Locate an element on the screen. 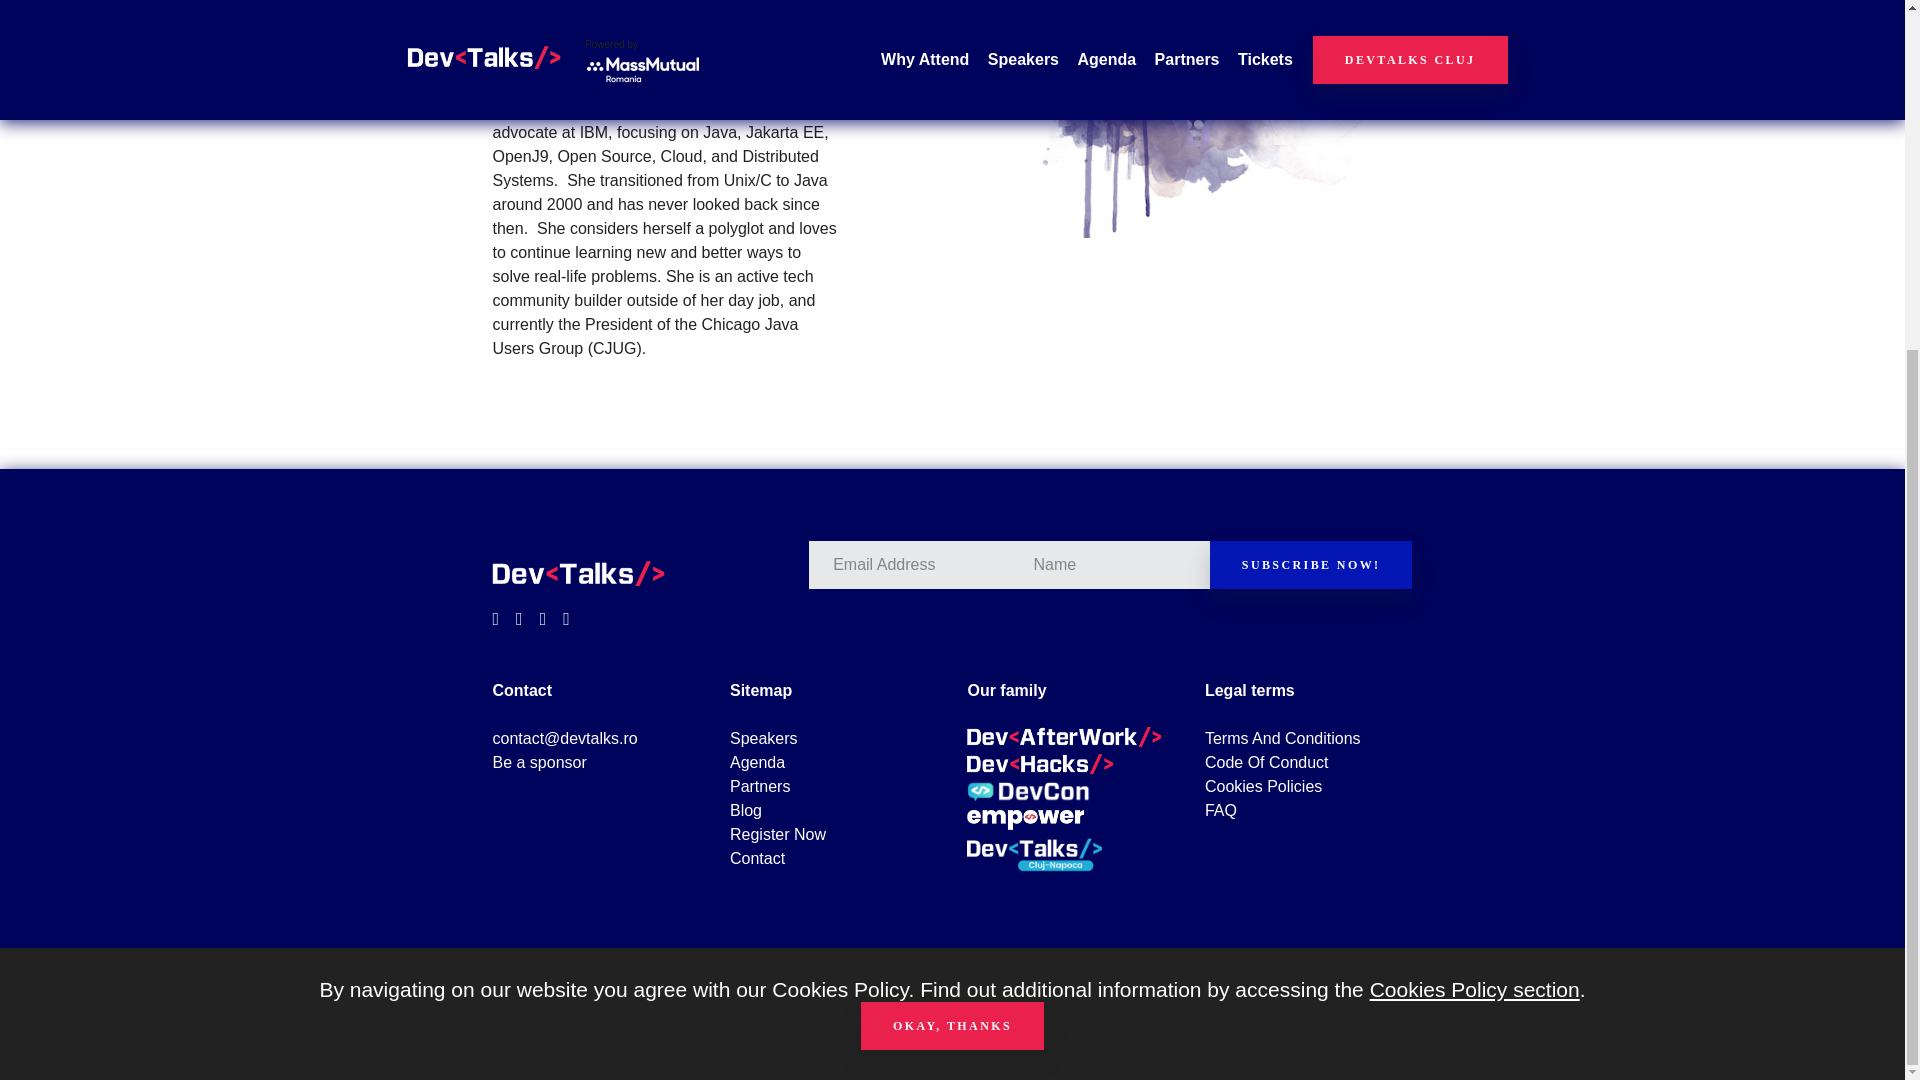  FAQ is located at coordinates (1220, 810).